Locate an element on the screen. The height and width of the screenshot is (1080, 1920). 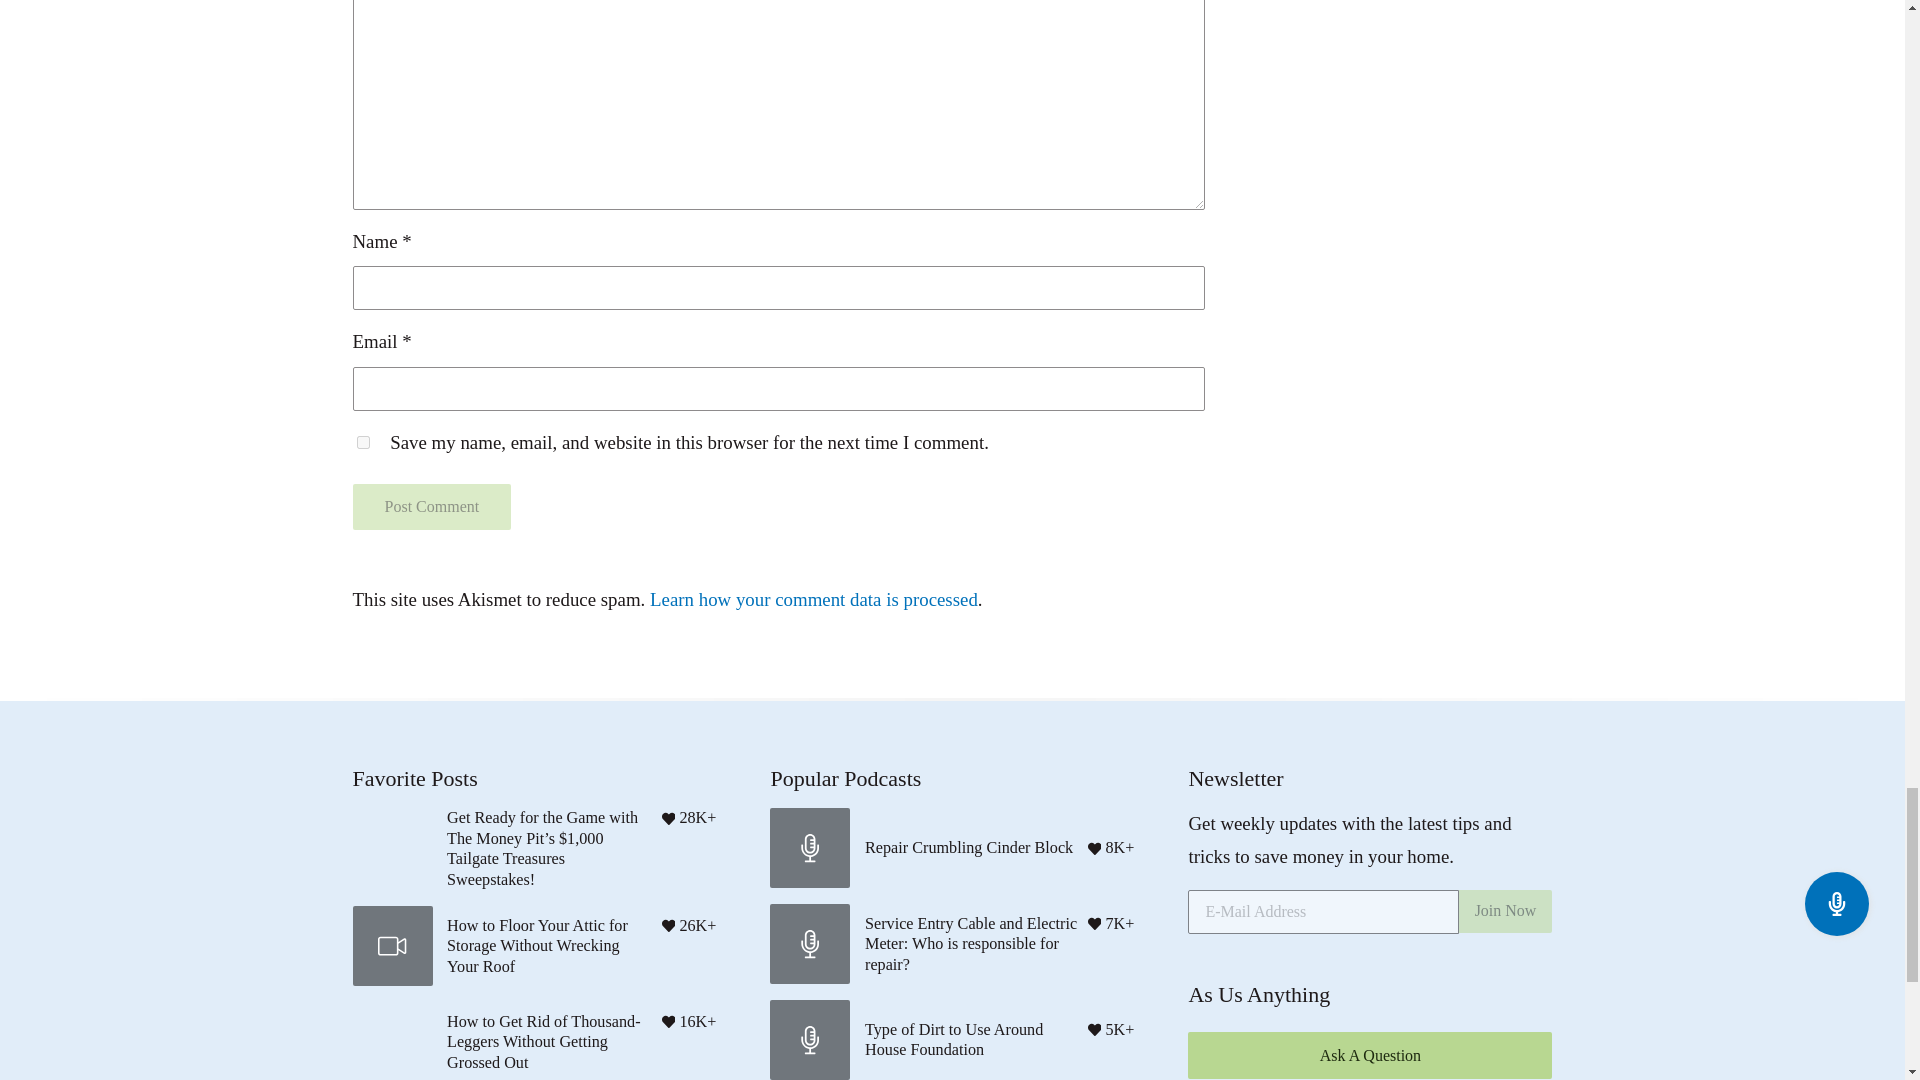
yes is located at coordinates (362, 442).